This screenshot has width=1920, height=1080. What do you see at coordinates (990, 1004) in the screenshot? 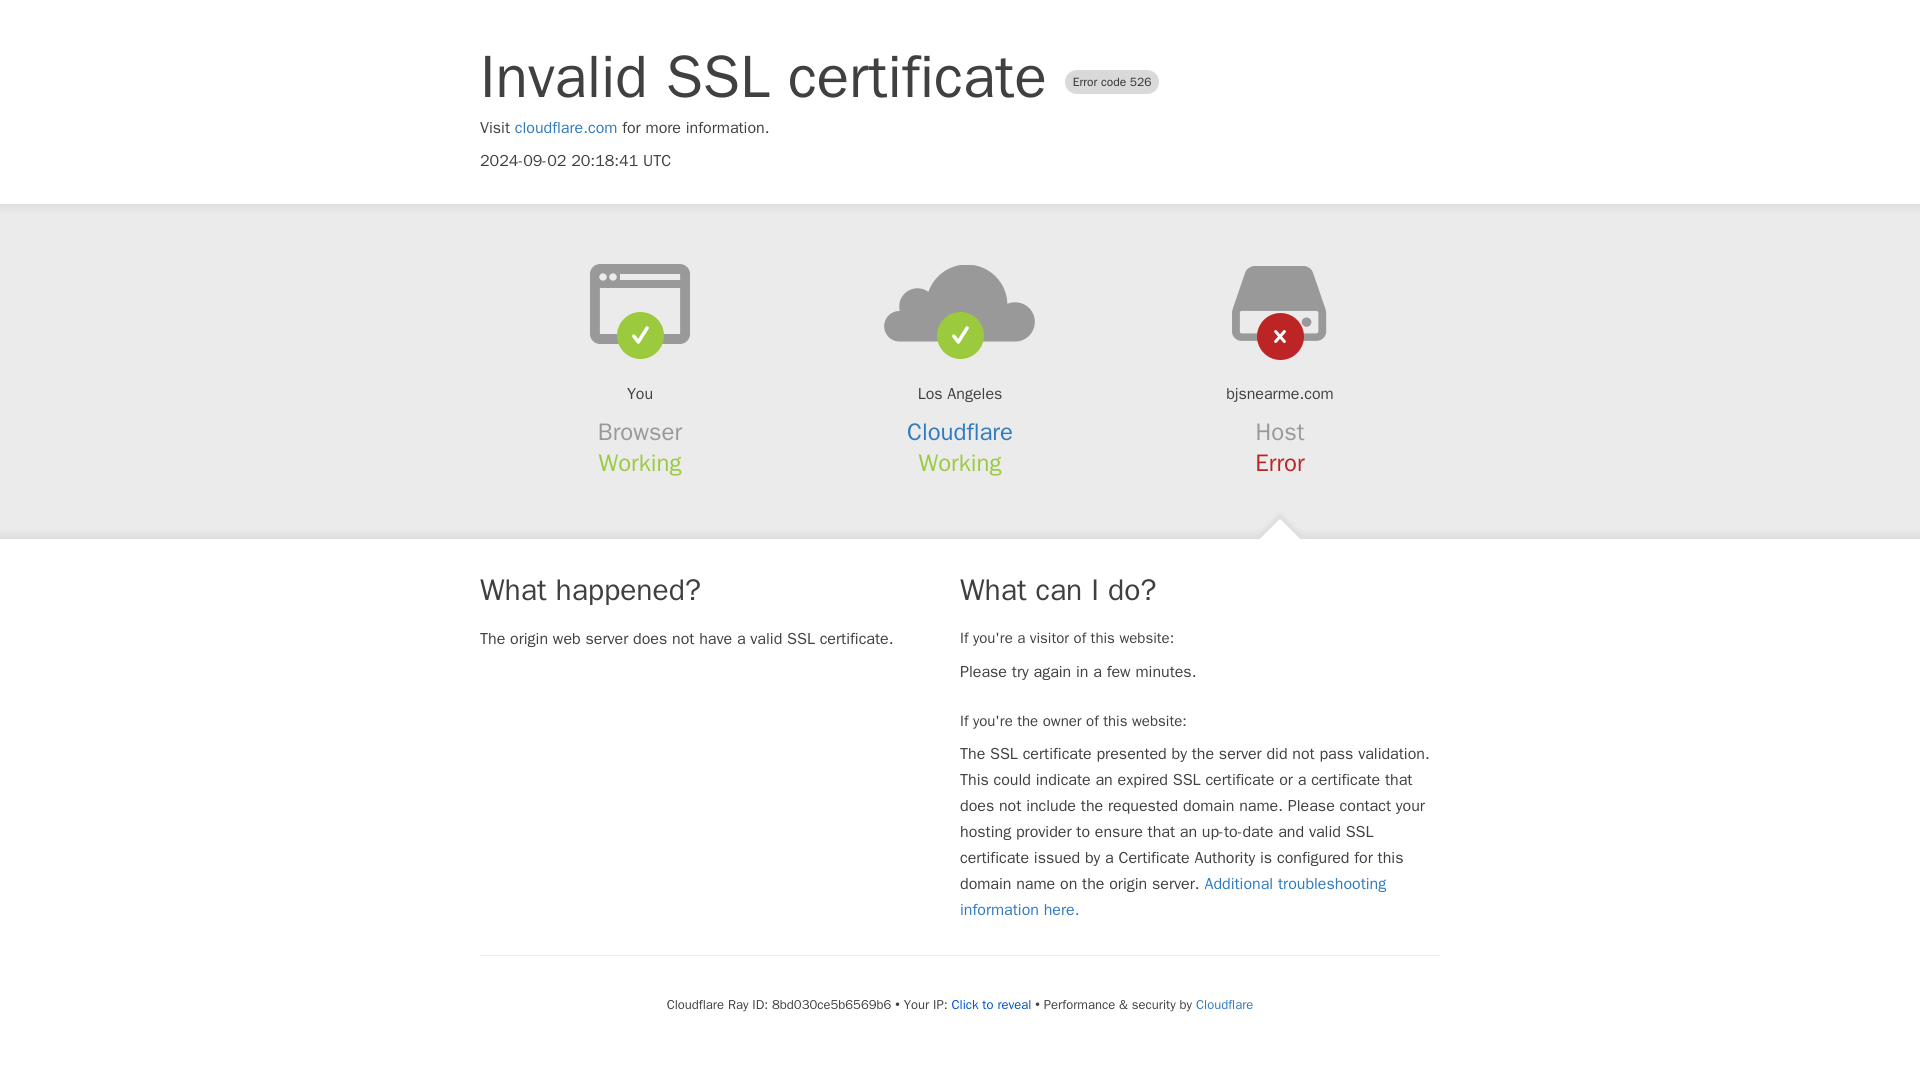
I see `Click to reveal` at bounding box center [990, 1004].